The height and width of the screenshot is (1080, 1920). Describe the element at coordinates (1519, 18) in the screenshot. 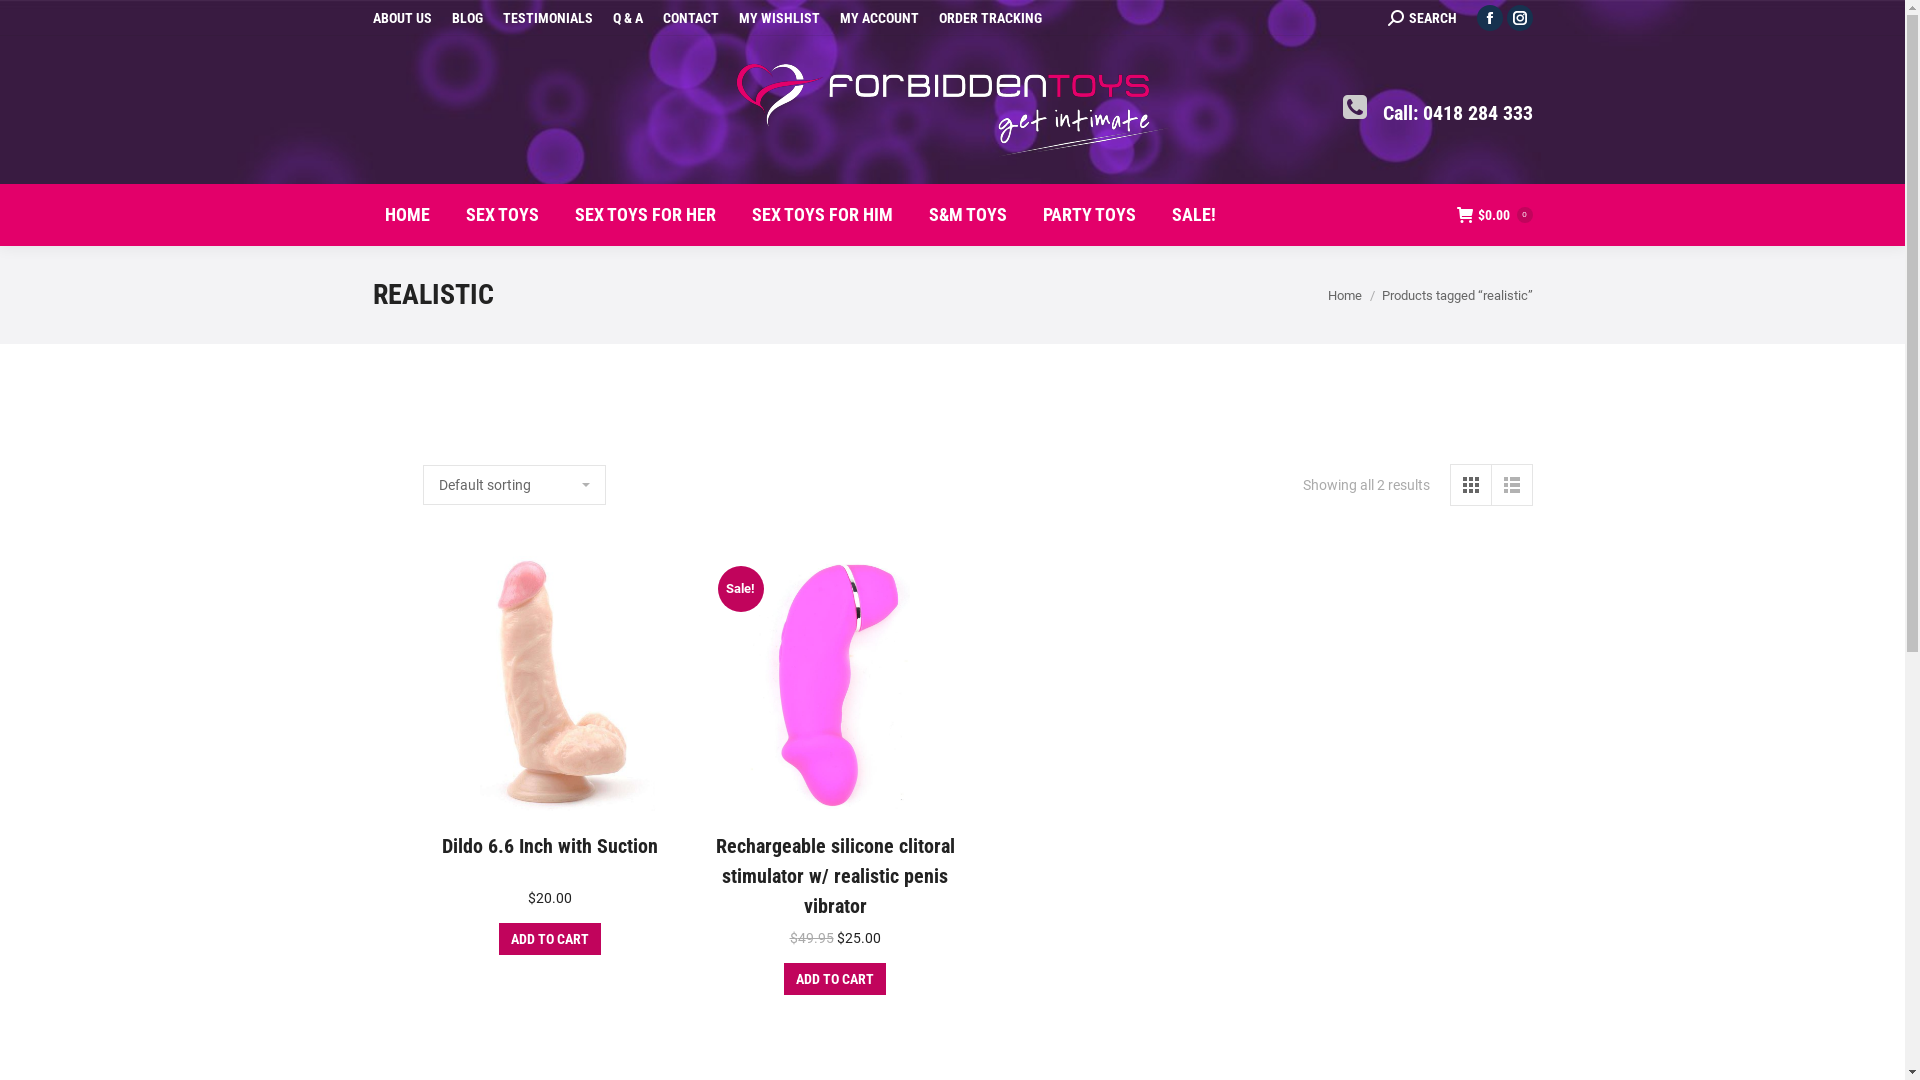

I see `Instagram` at that location.